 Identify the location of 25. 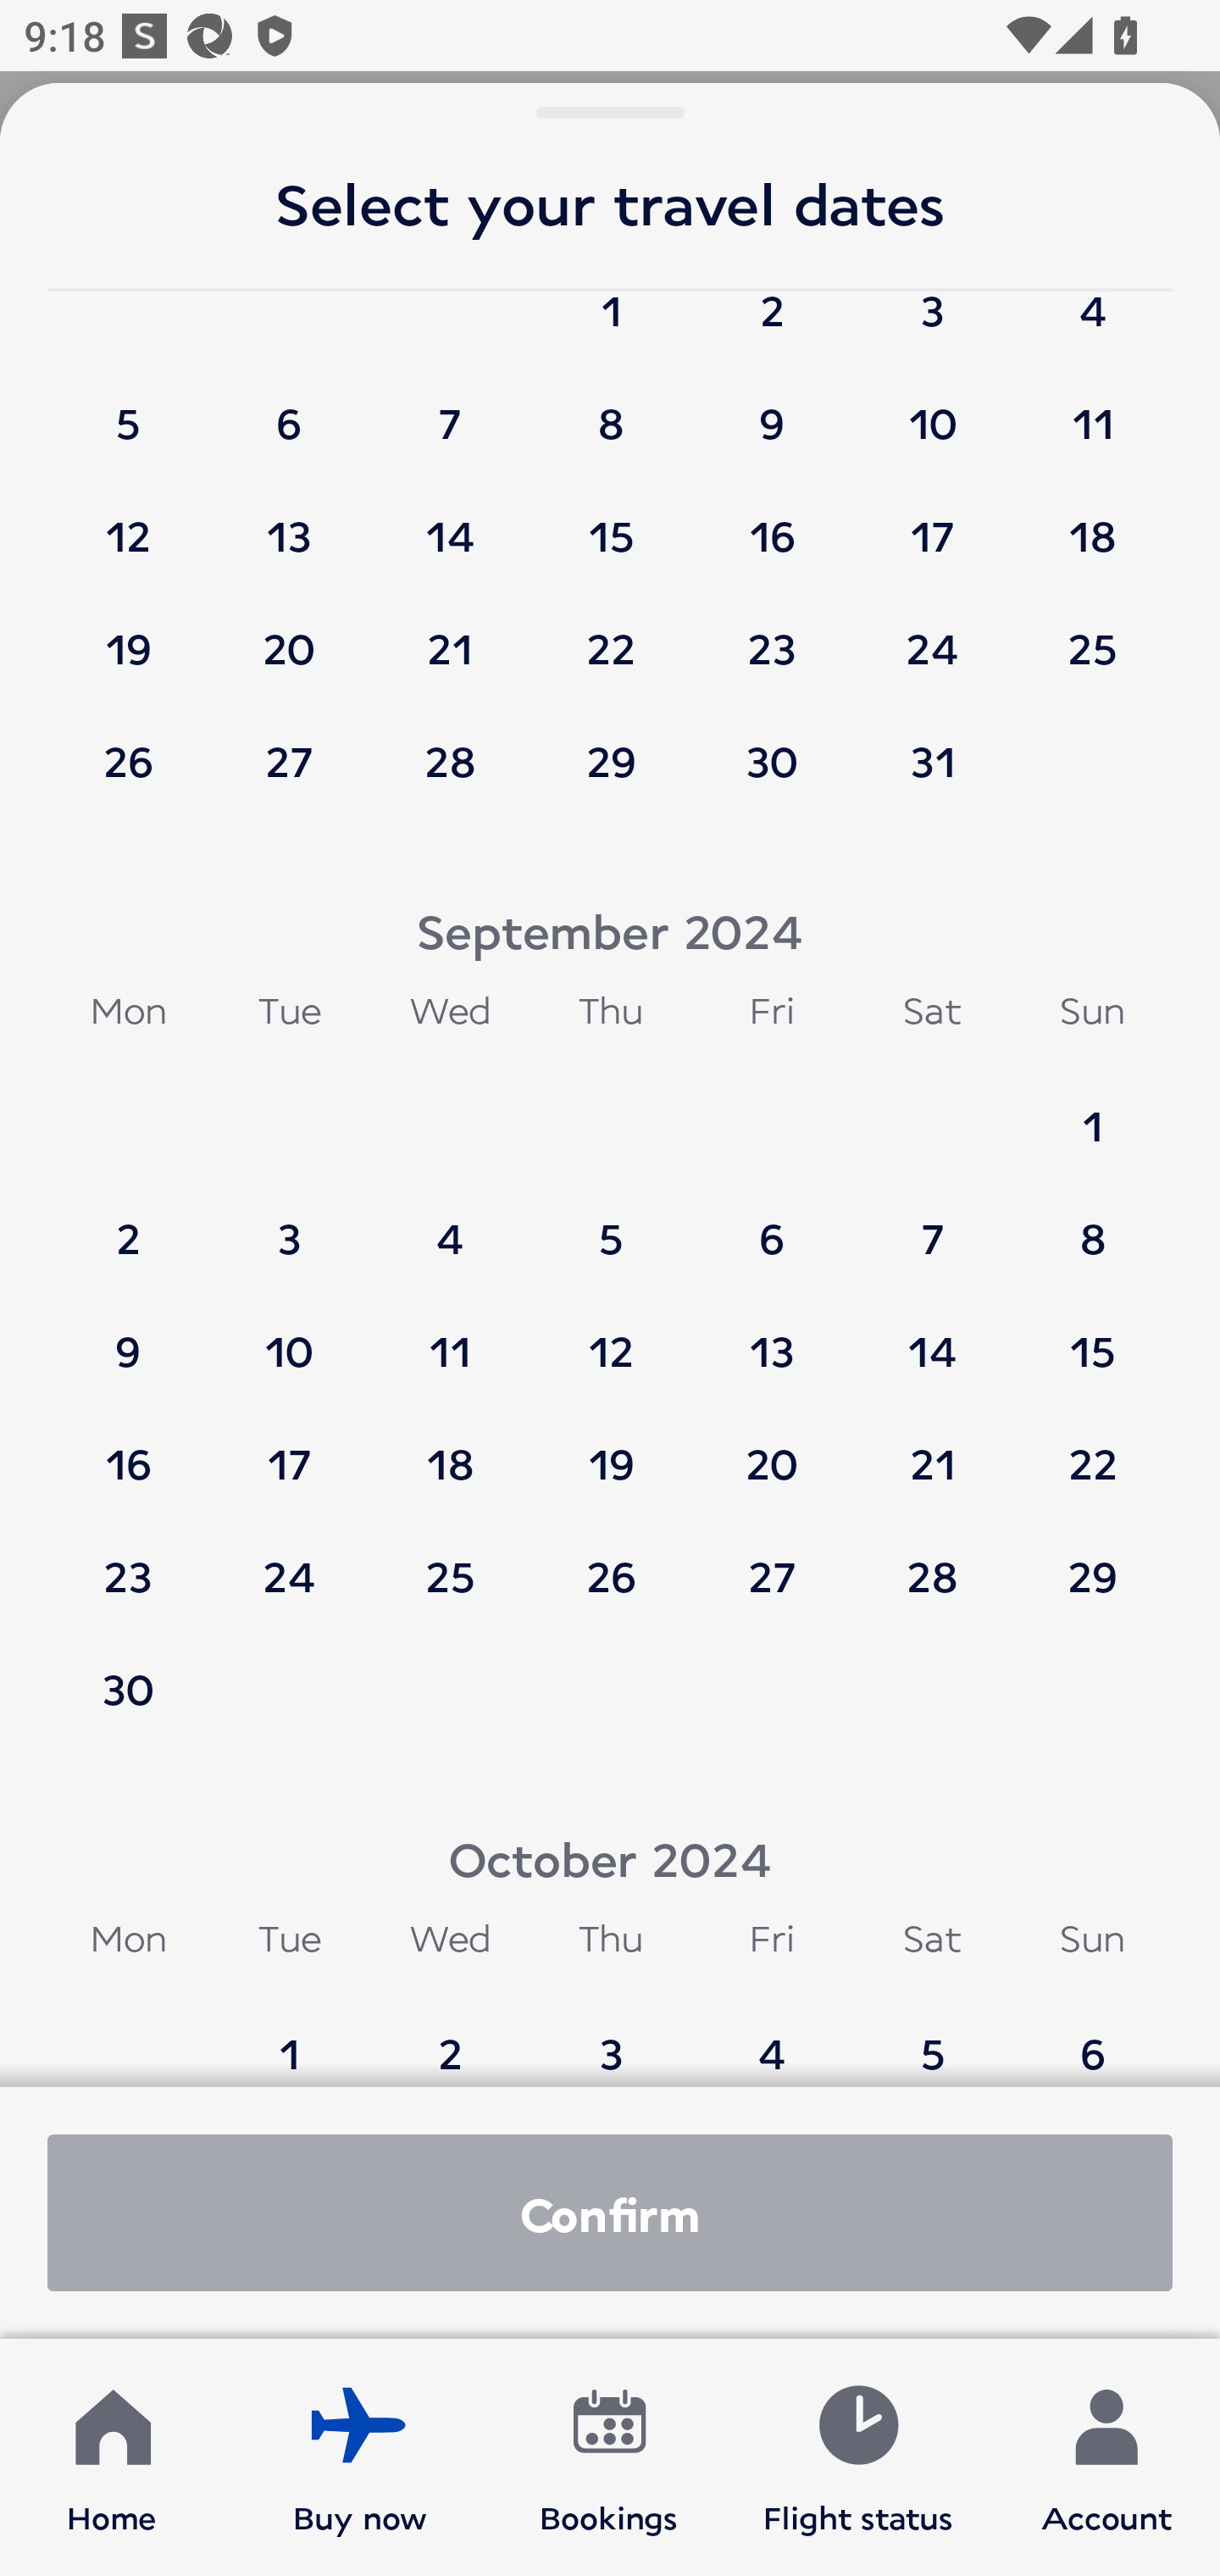
(1092, 633).